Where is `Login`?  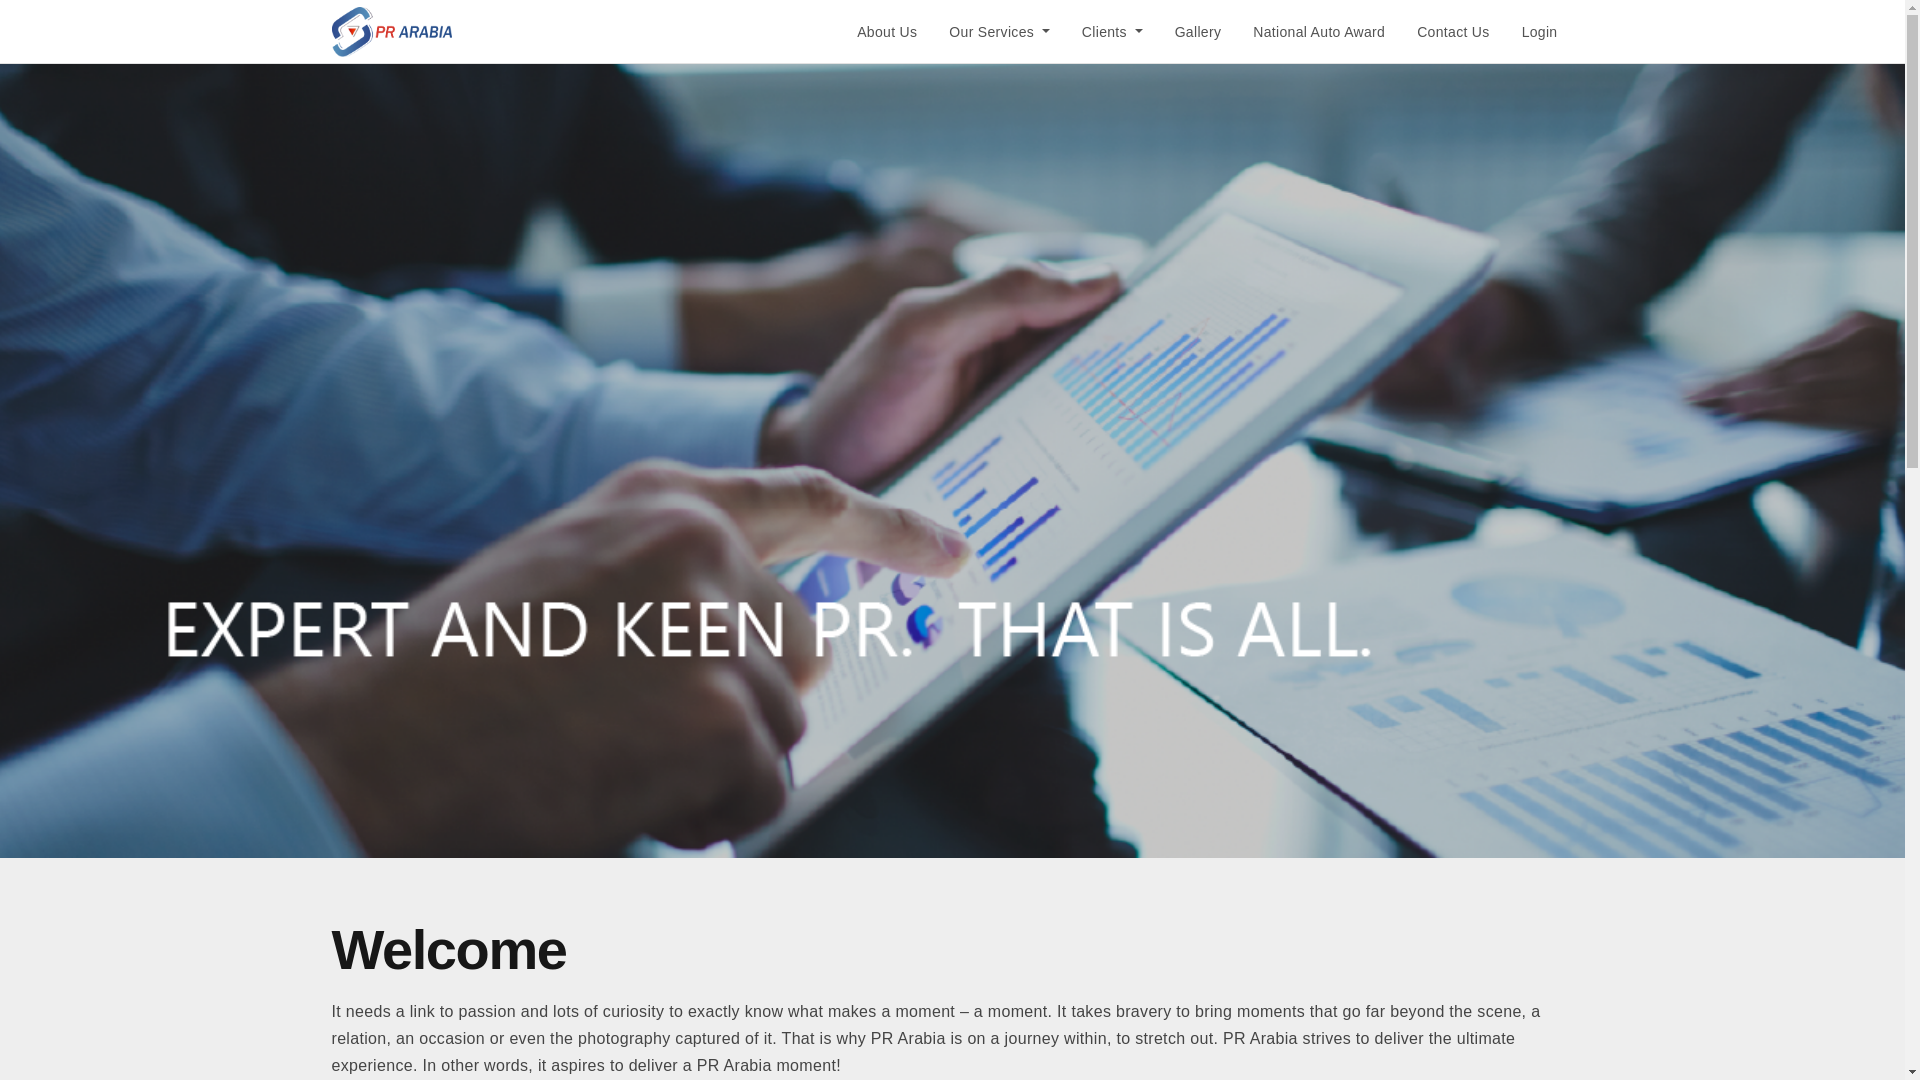
Login is located at coordinates (1540, 31).